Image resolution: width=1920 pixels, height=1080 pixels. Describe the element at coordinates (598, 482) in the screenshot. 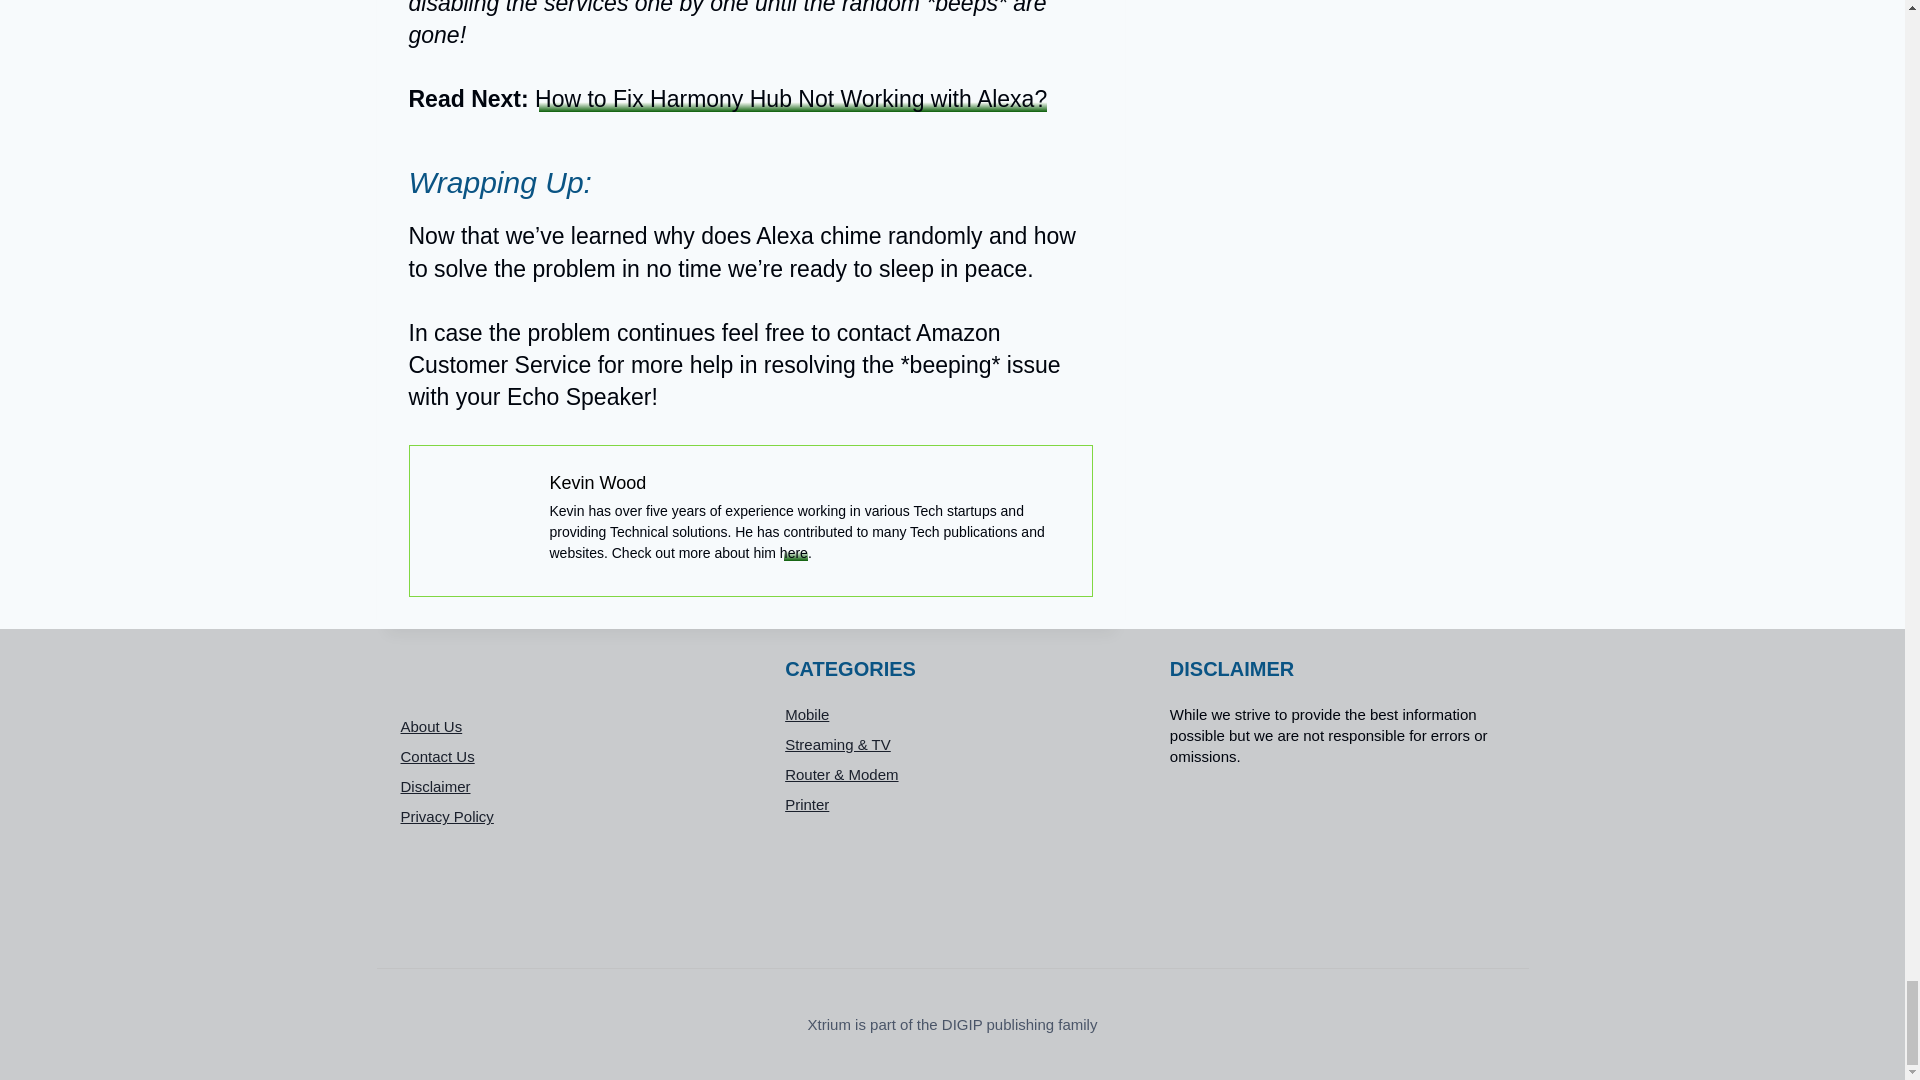

I see `Kevin Wood` at that location.